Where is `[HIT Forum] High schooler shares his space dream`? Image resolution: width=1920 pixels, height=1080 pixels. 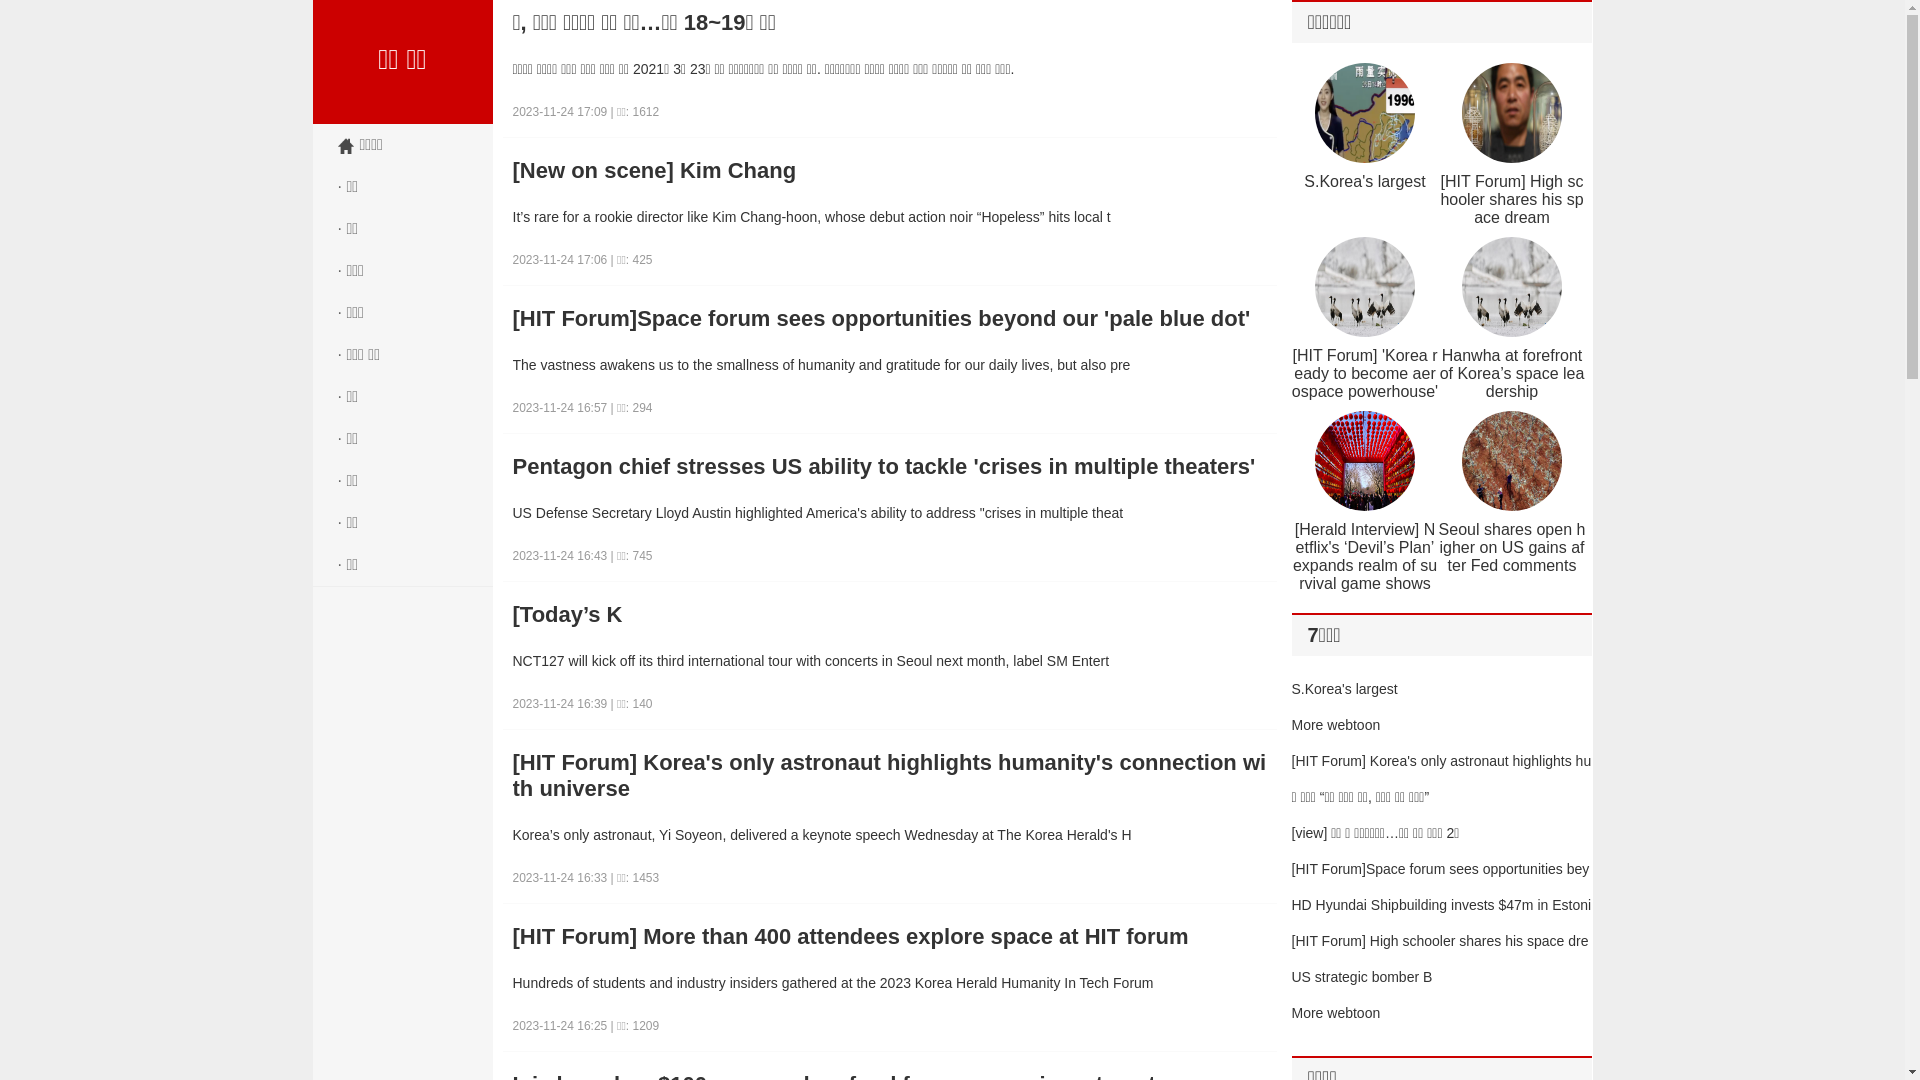
[HIT Forum] High schooler shares his space dream is located at coordinates (1440, 959).